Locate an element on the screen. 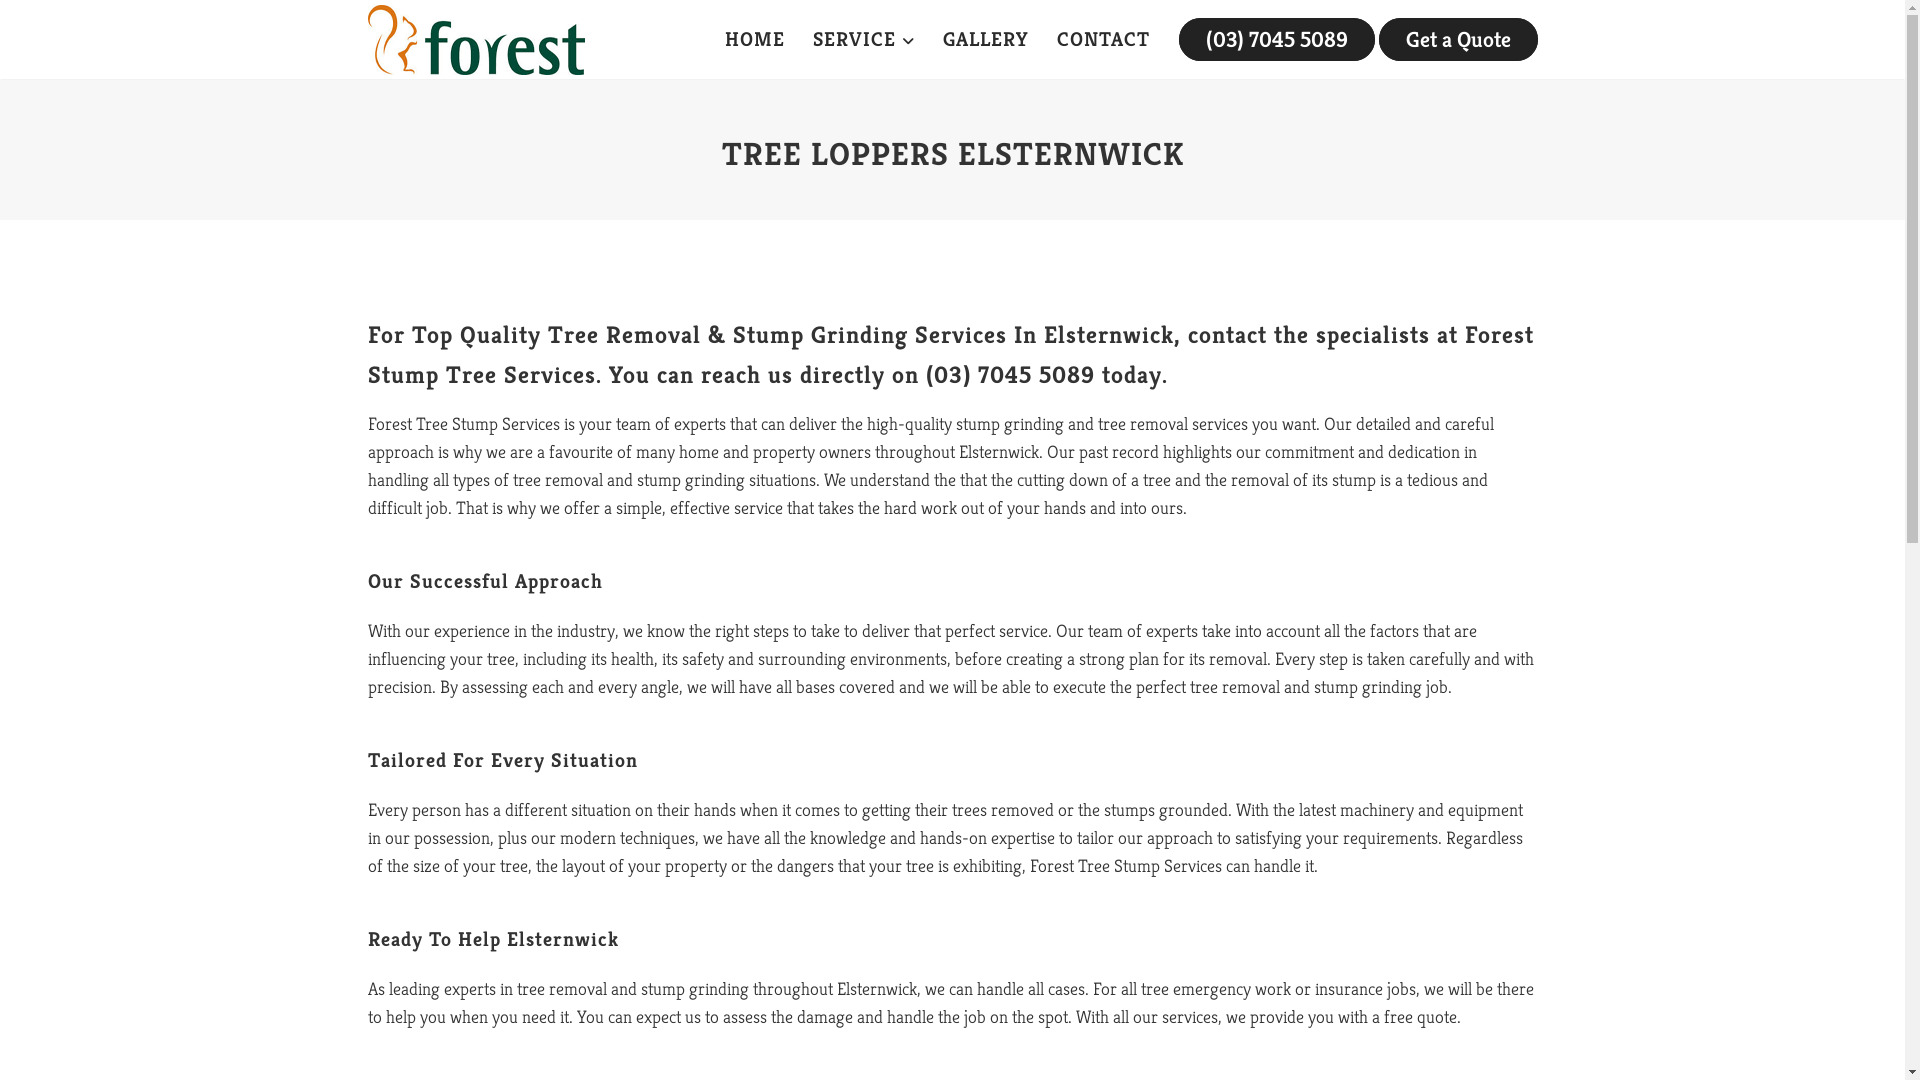 The image size is (1920, 1080). Get a Quote is located at coordinates (1458, 40).